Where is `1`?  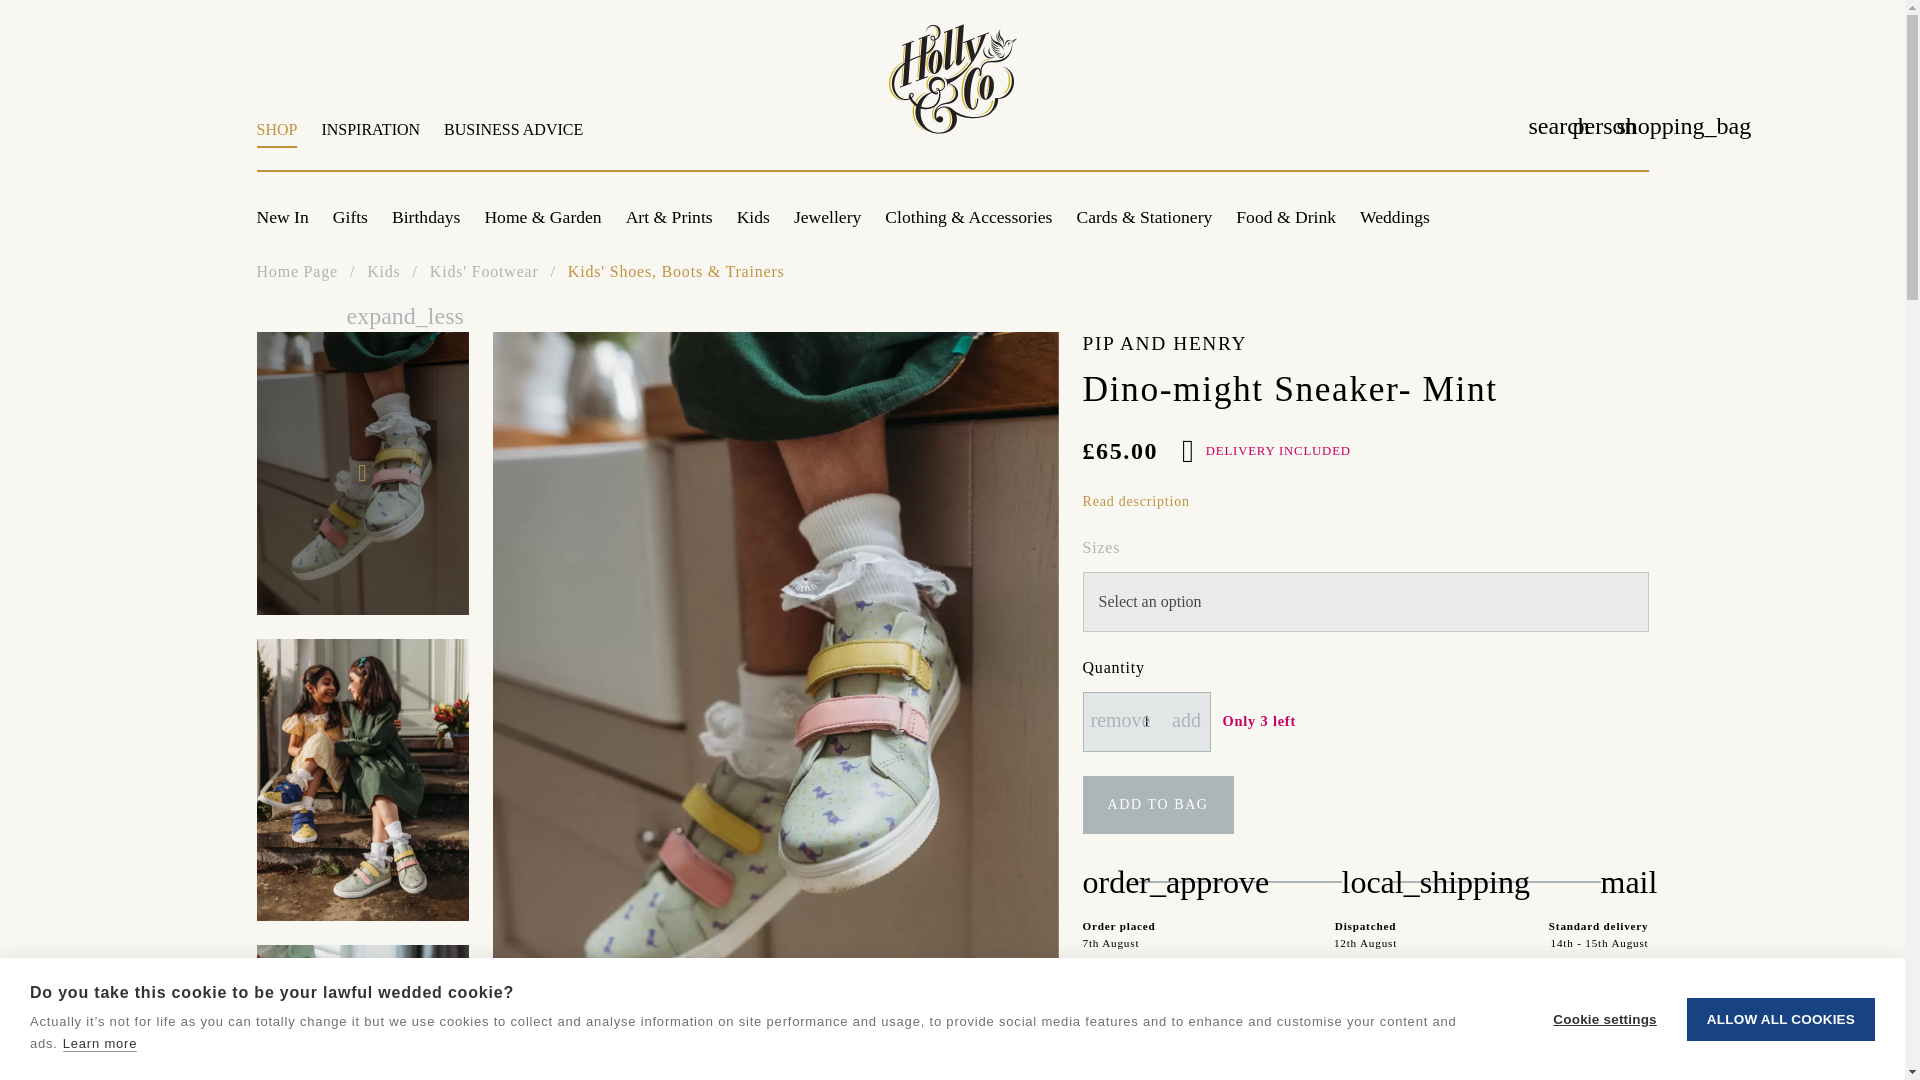 1 is located at coordinates (1146, 722).